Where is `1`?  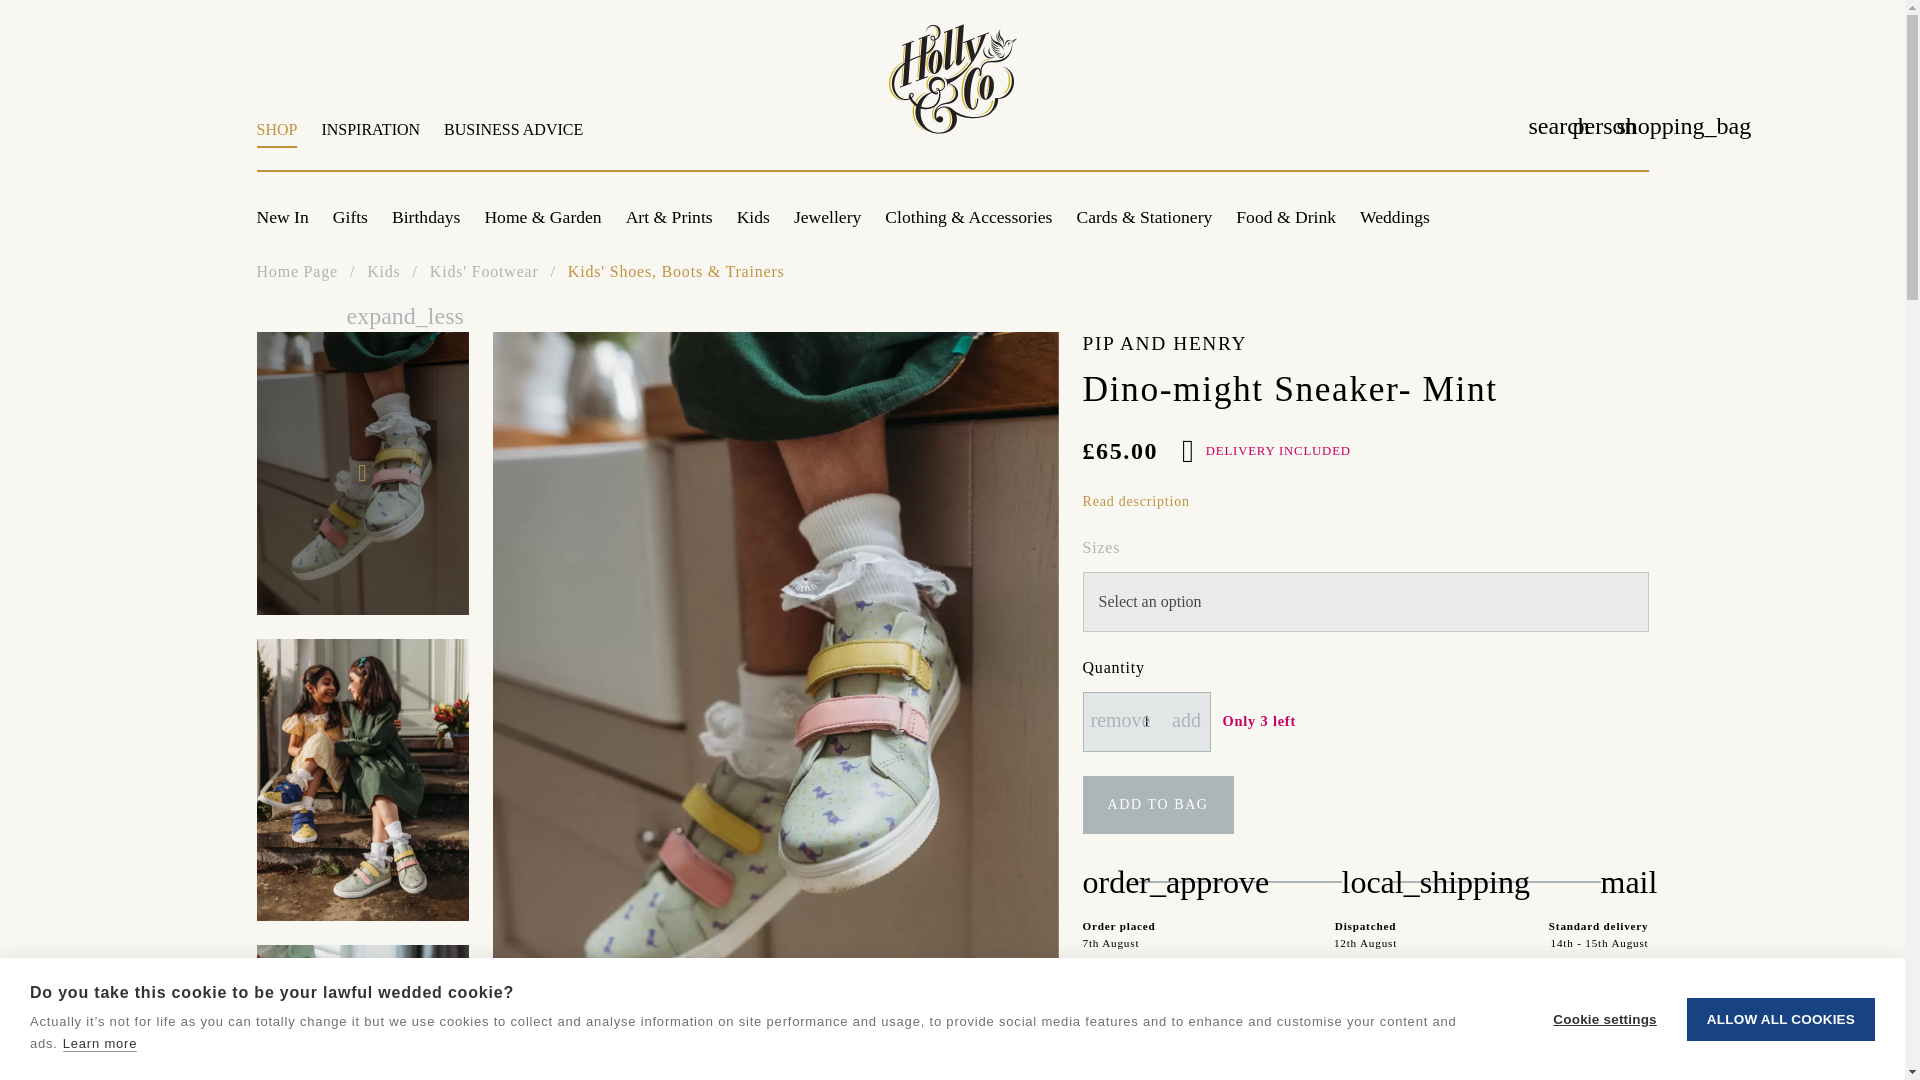 1 is located at coordinates (1146, 722).